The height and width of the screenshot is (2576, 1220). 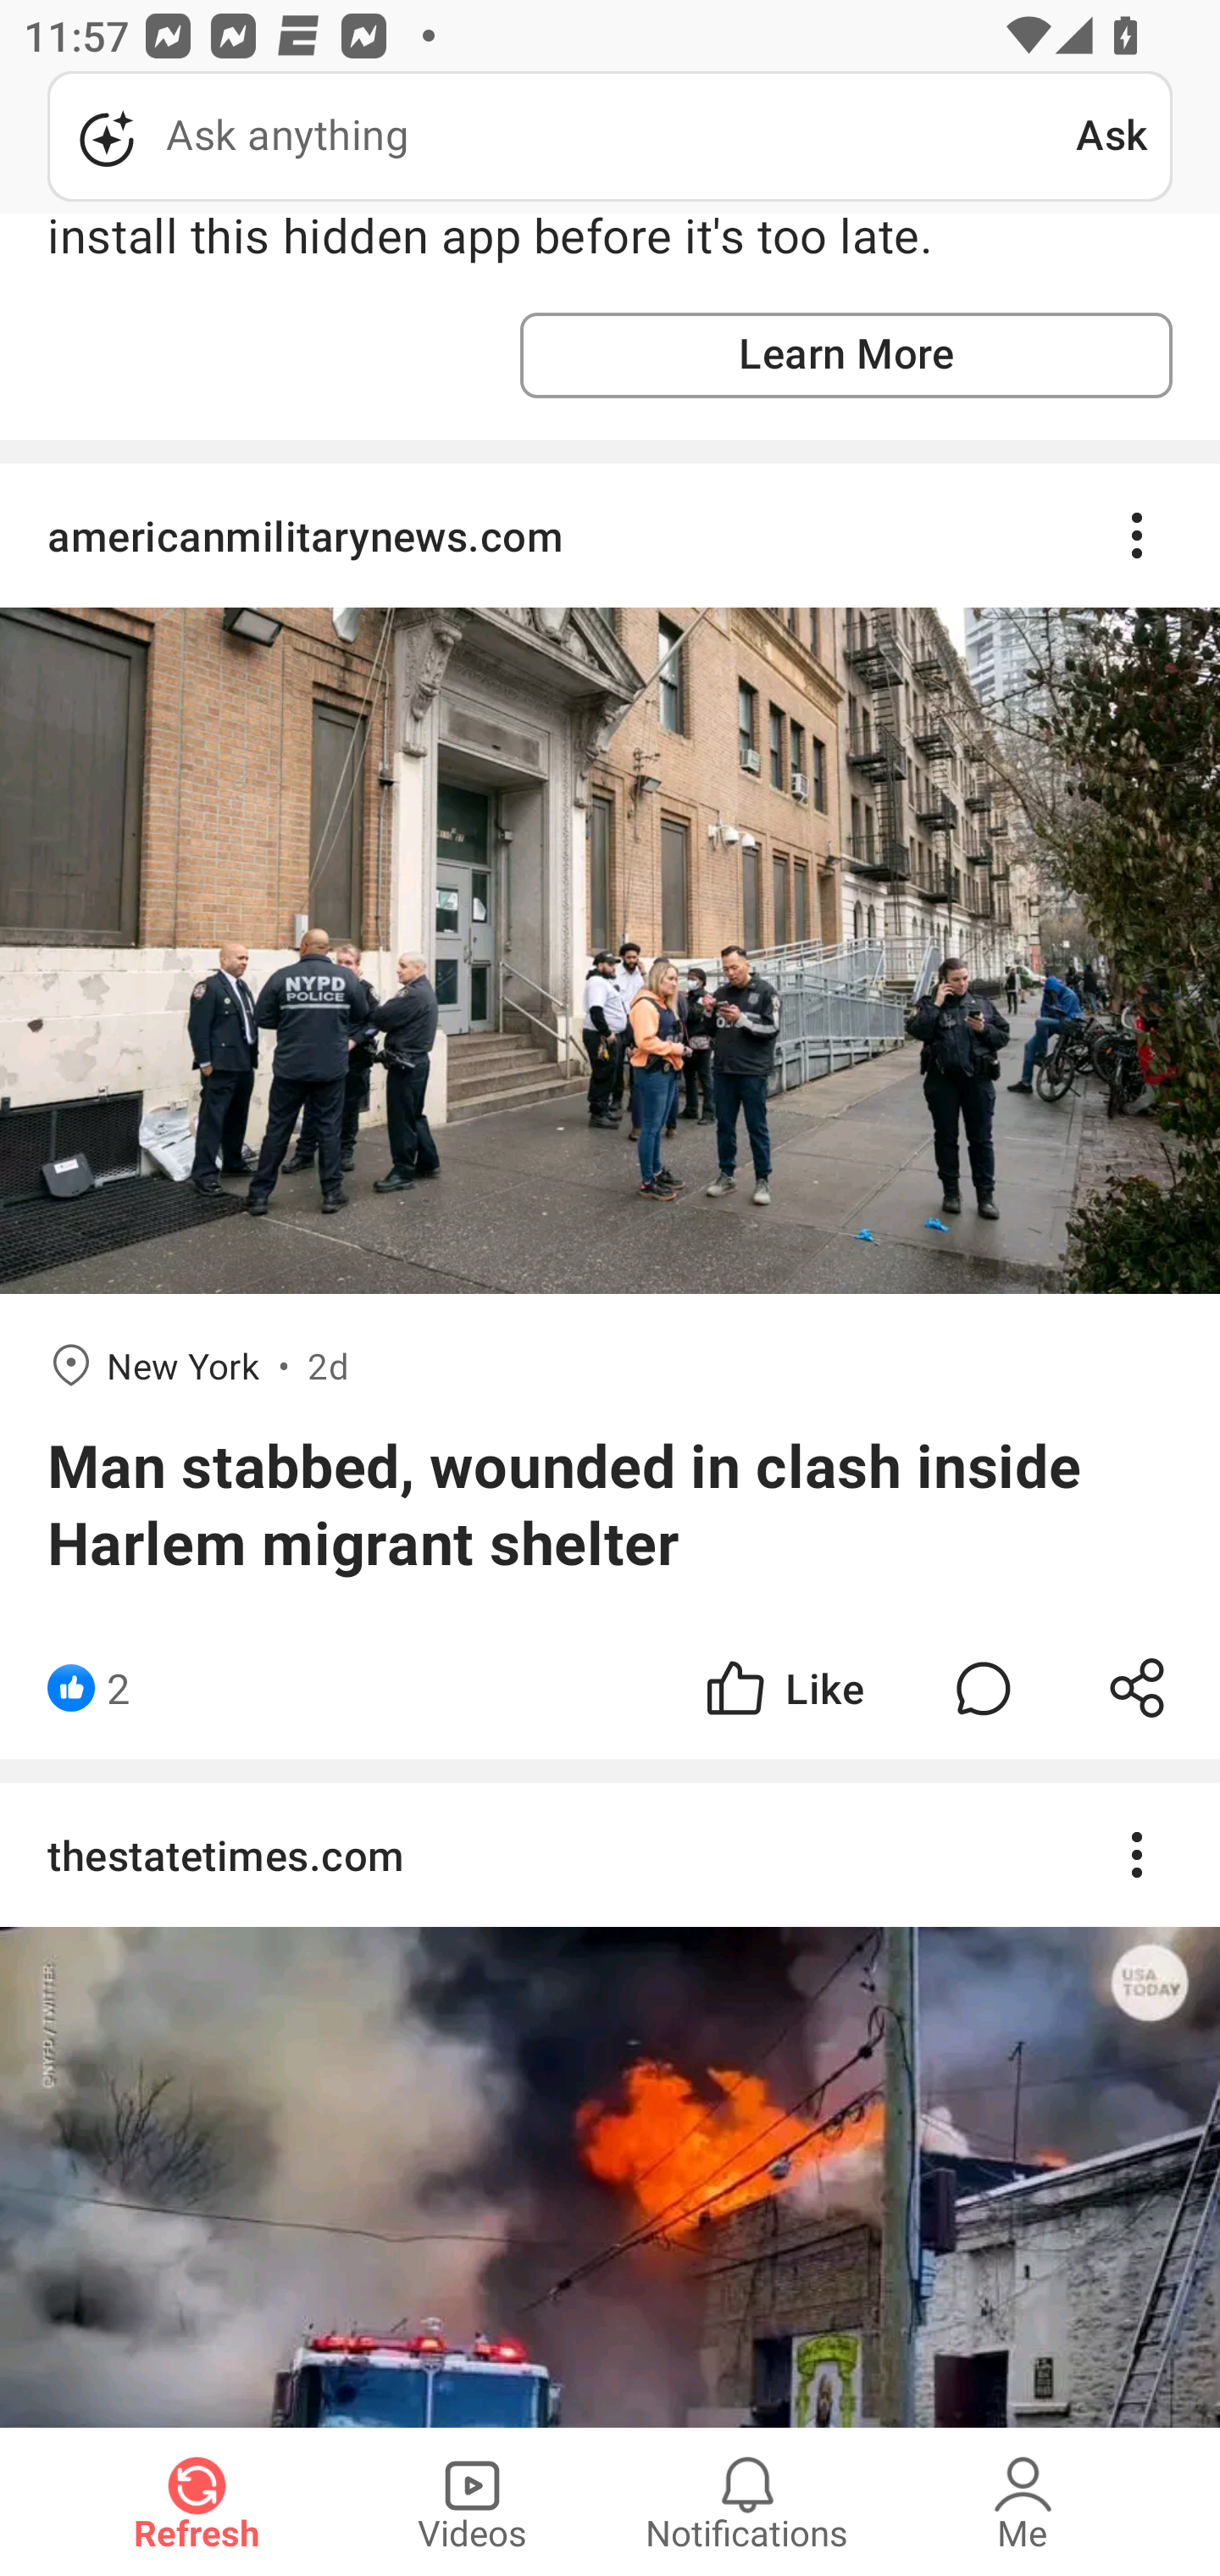 I want to click on Learn More, so click(x=846, y=355).